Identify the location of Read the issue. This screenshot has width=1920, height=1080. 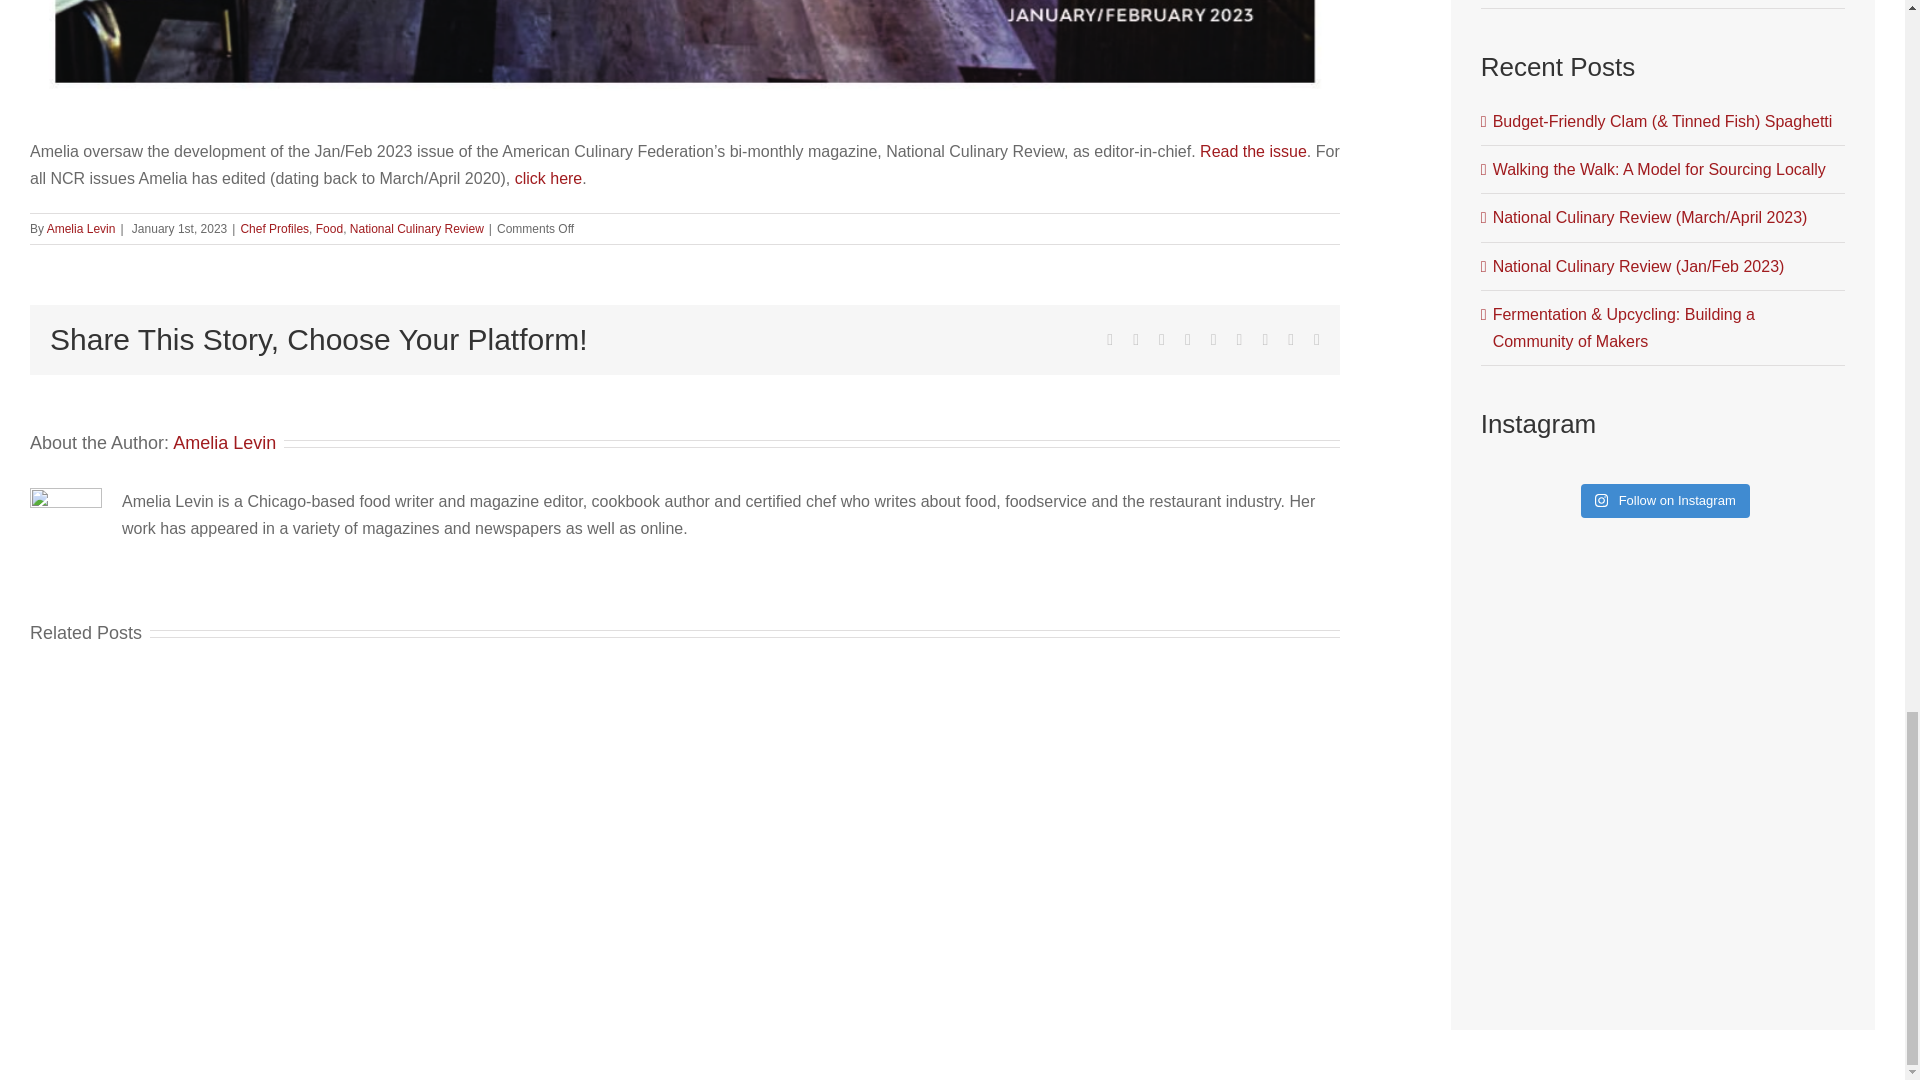
(1254, 150).